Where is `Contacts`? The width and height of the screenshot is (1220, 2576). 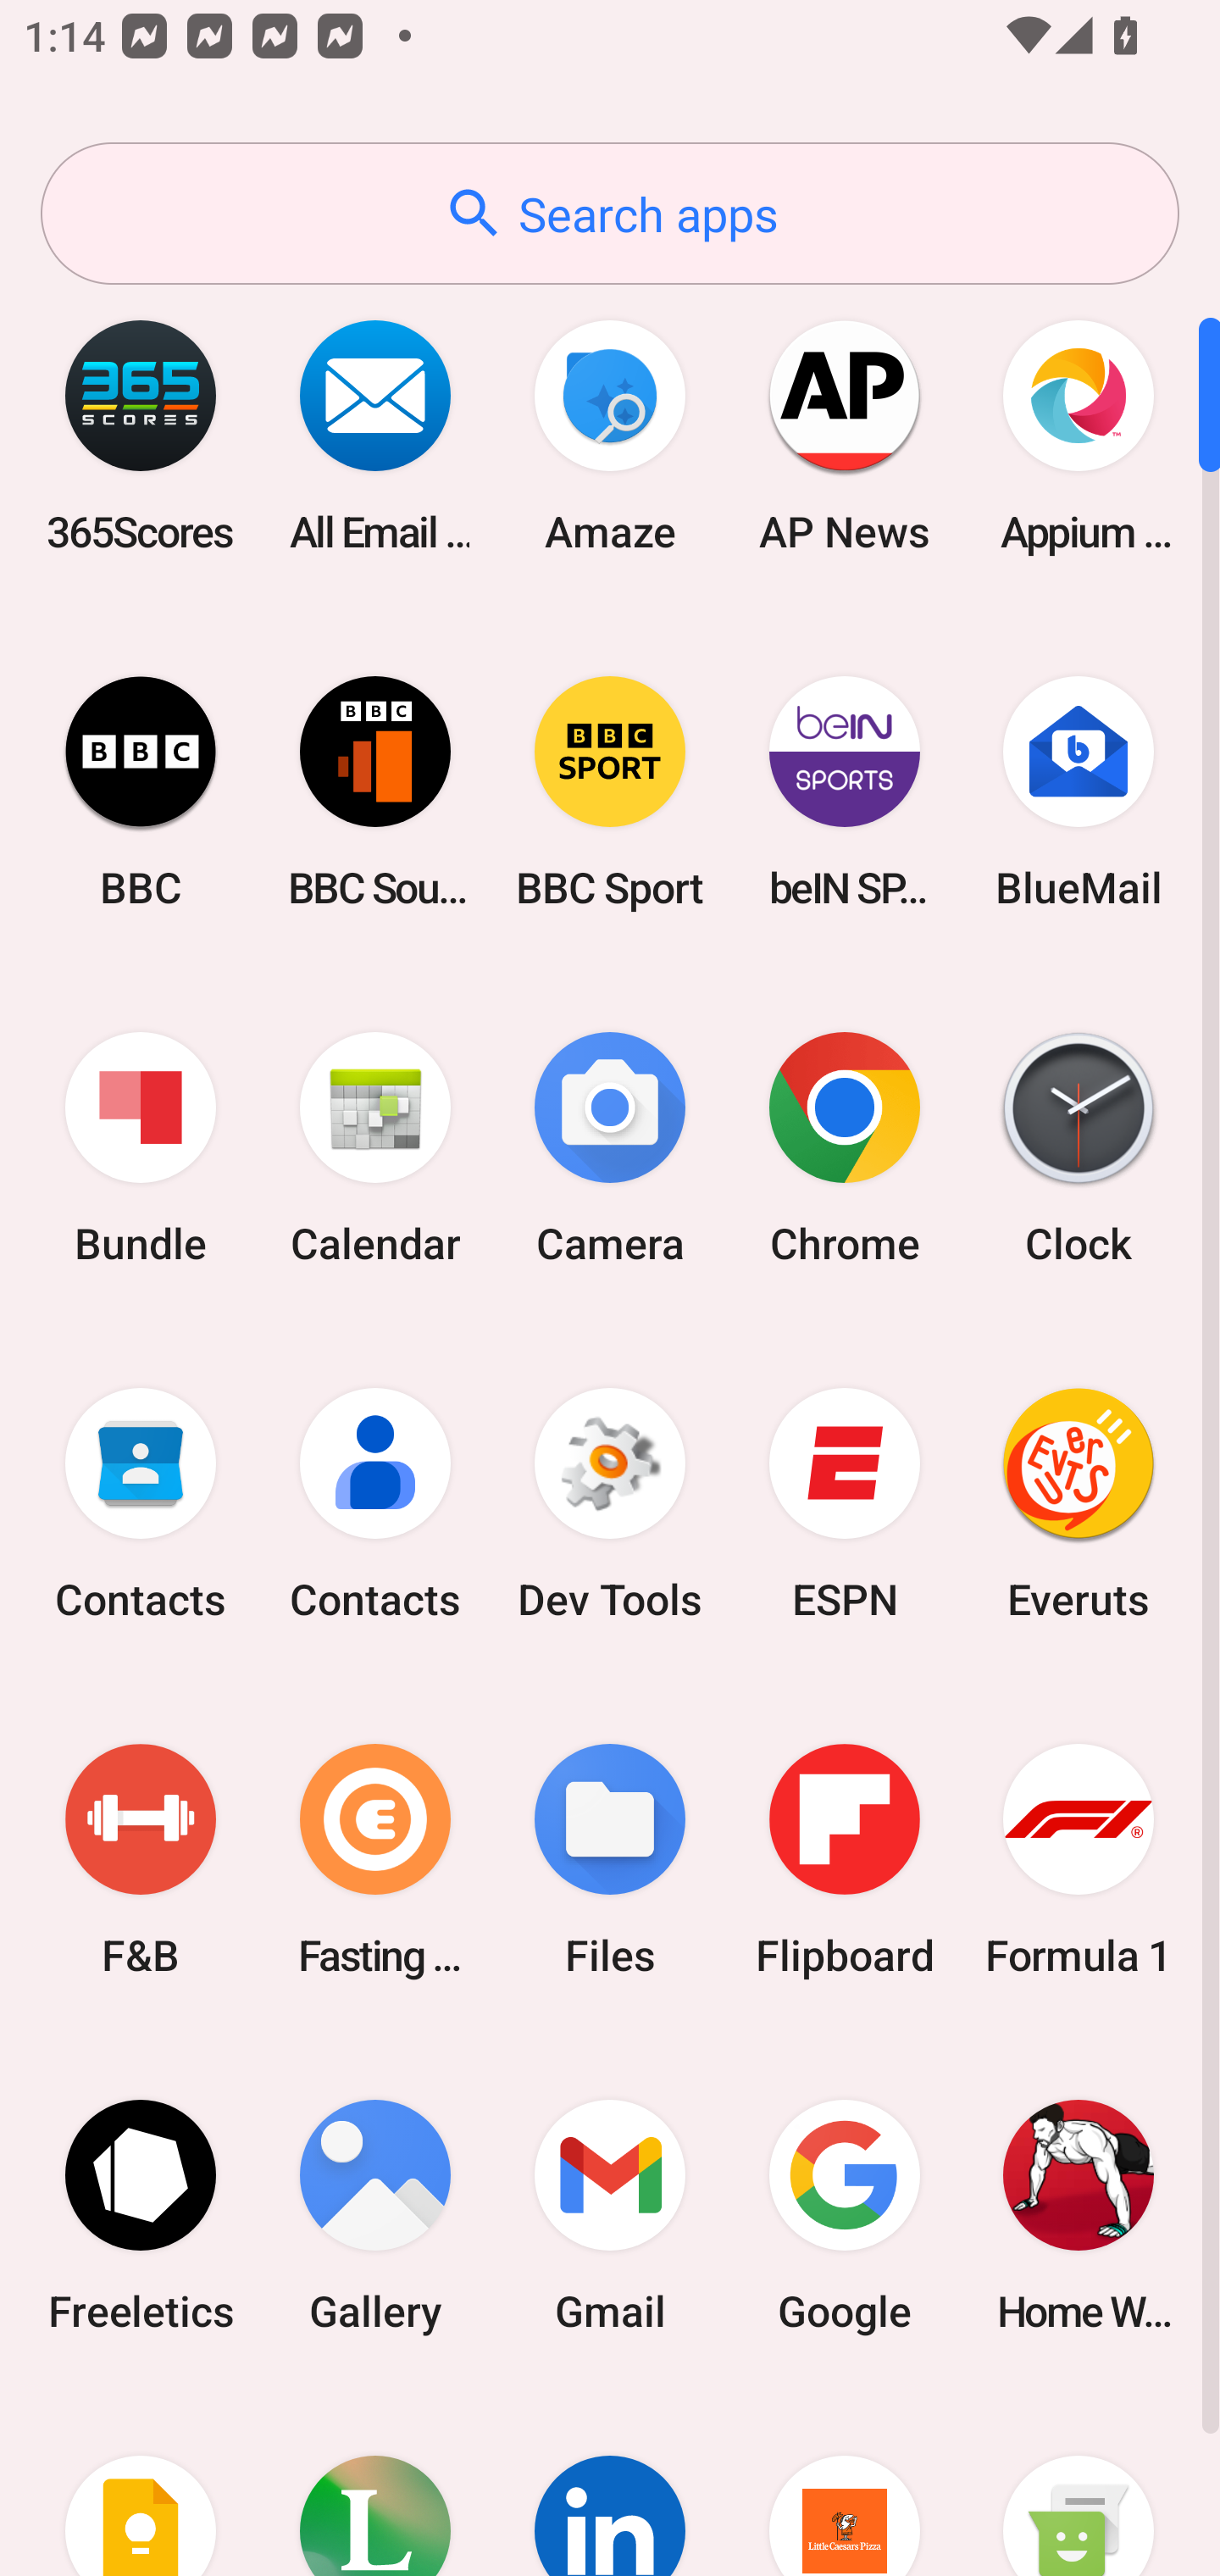
Contacts is located at coordinates (375, 1504).